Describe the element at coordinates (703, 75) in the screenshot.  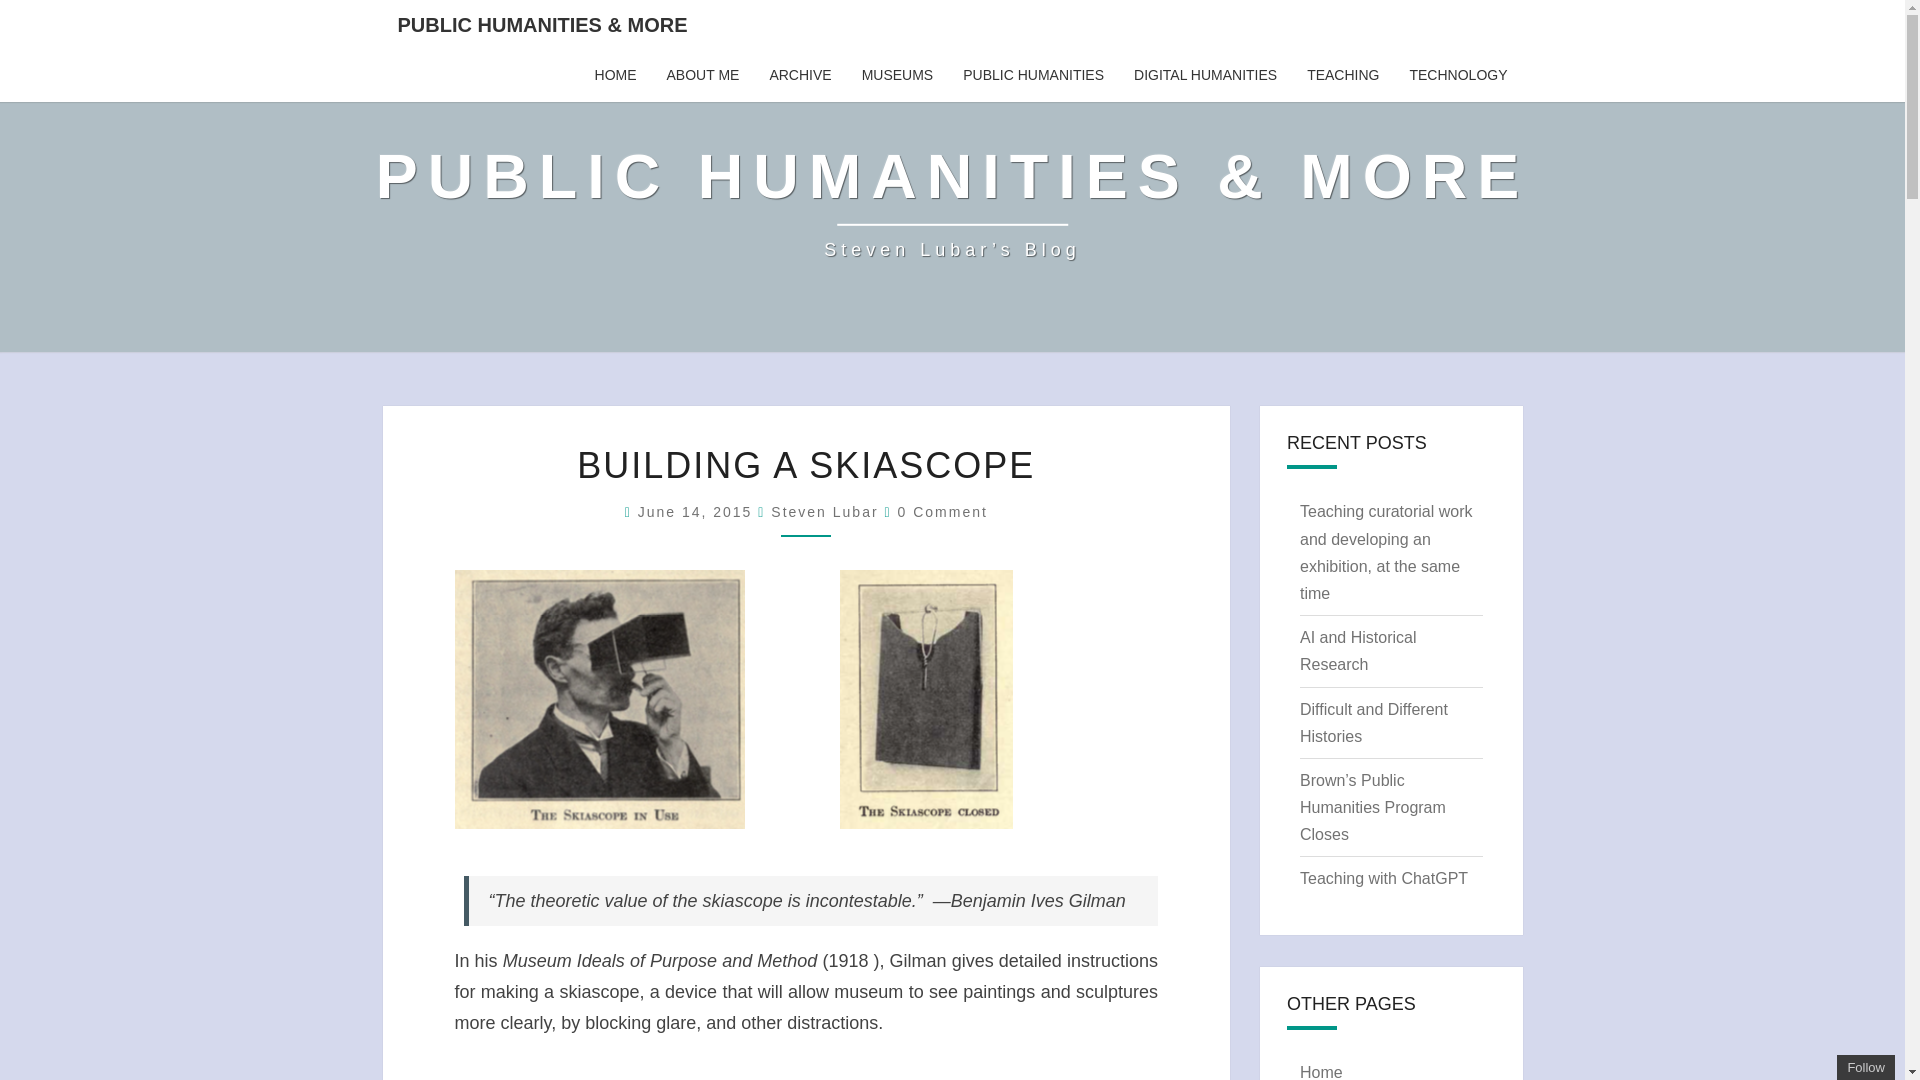
I see `ABOUT ME` at that location.